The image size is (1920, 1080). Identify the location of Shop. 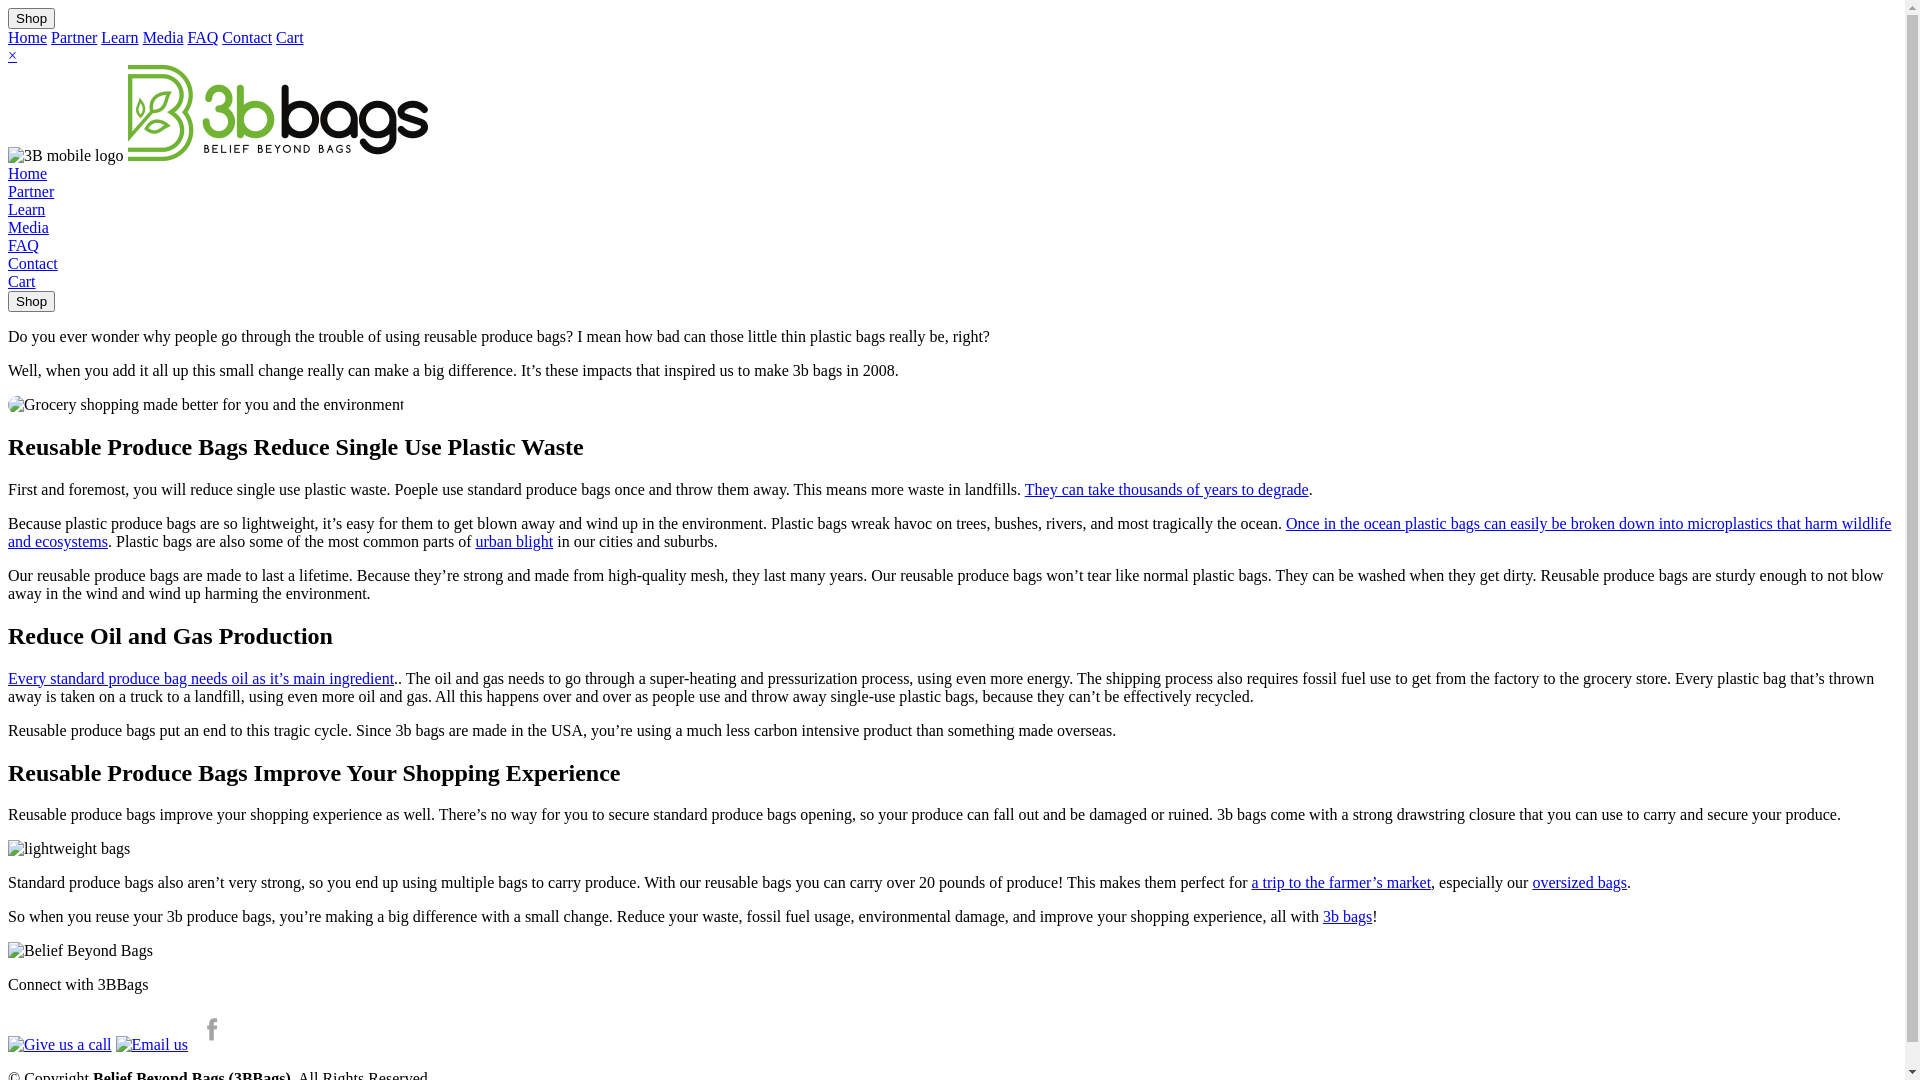
(32, 300).